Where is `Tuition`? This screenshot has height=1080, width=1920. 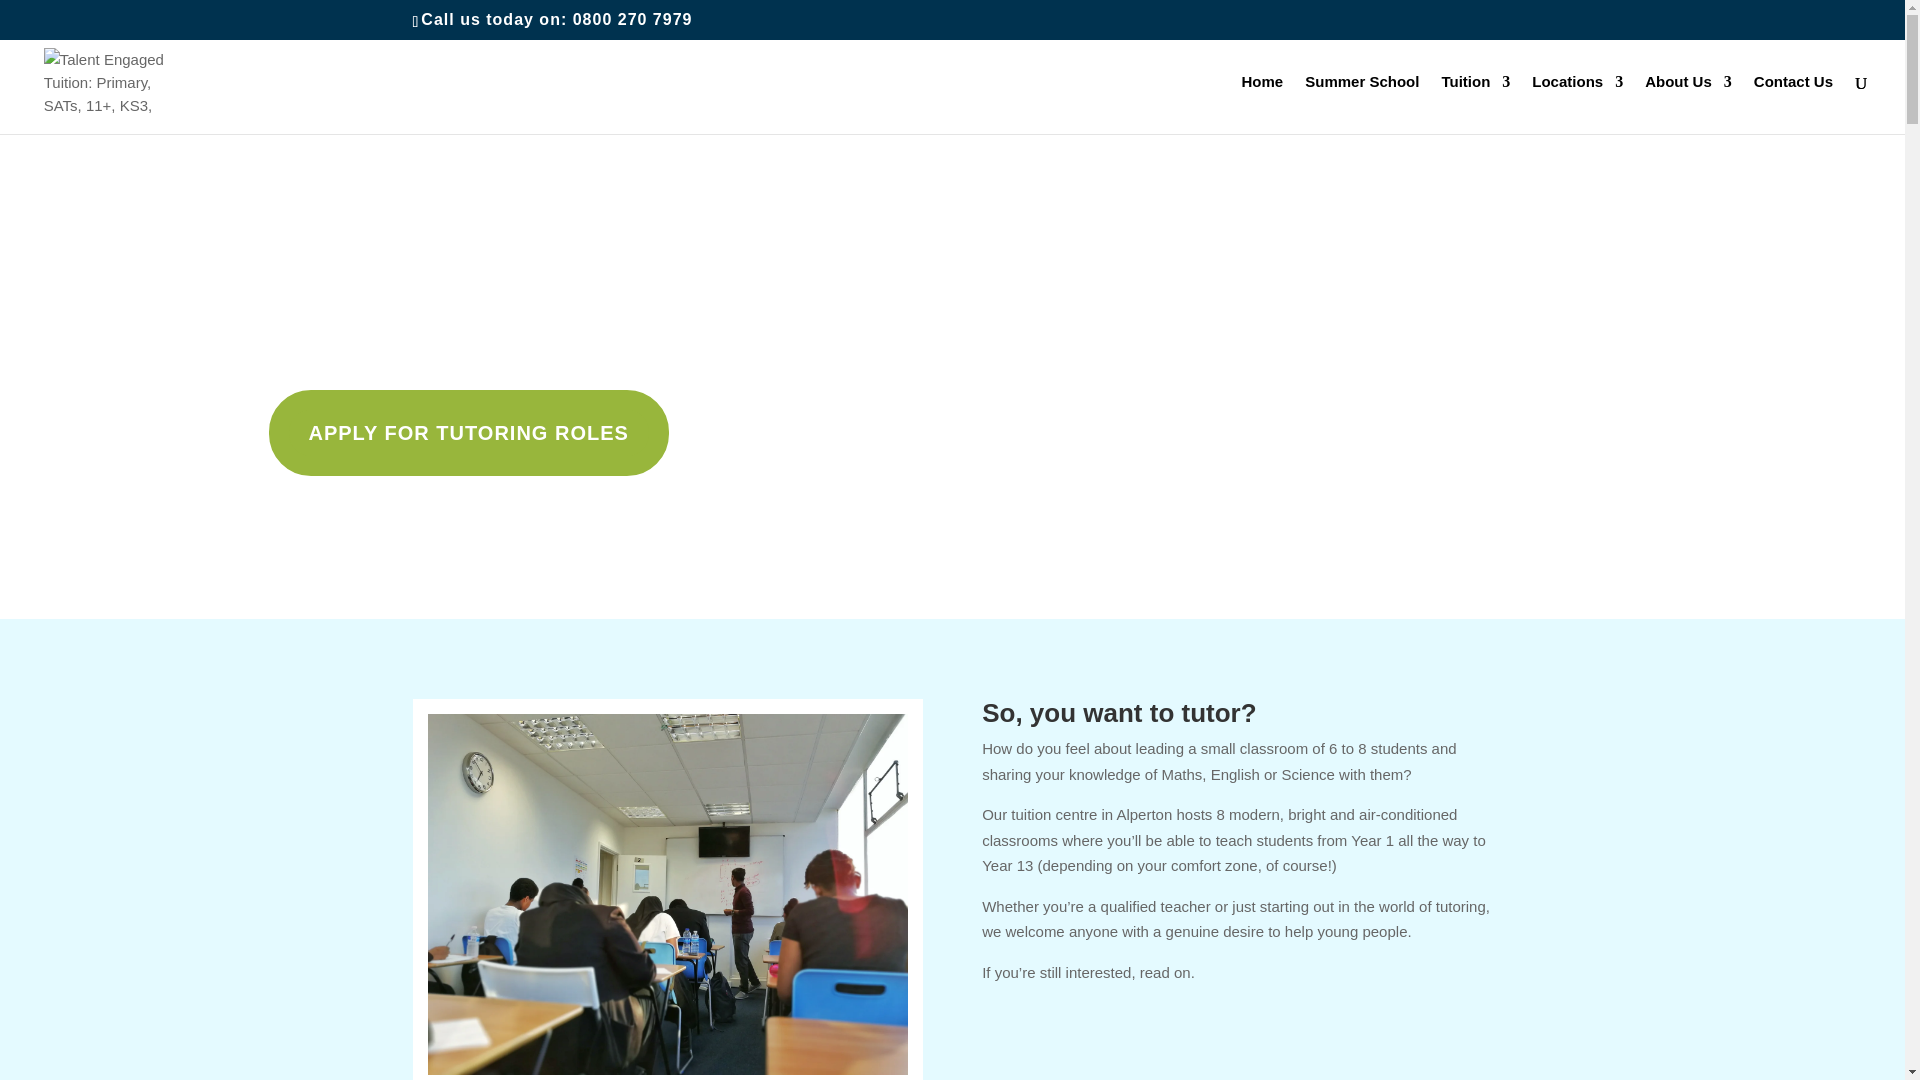 Tuition is located at coordinates (1475, 104).